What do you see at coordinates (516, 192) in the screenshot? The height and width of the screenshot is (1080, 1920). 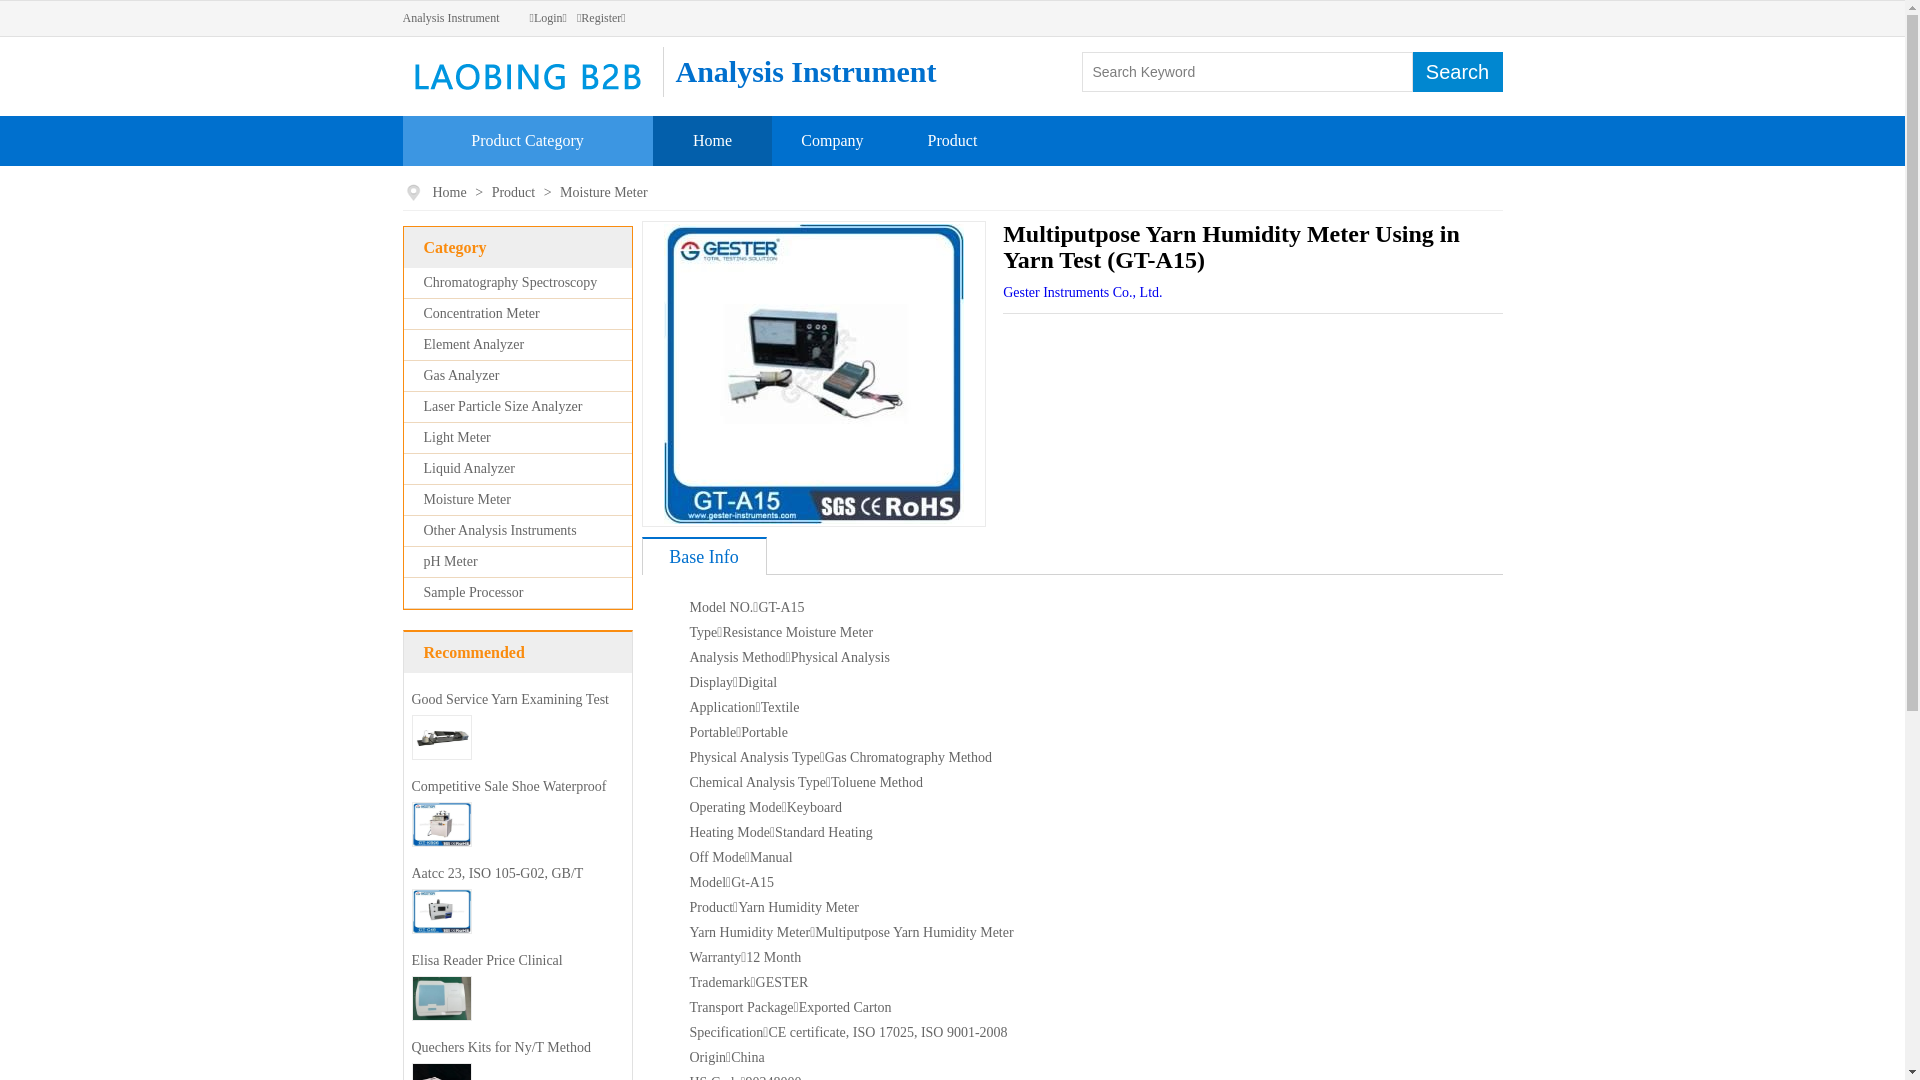 I see `Product` at bounding box center [516, 192].